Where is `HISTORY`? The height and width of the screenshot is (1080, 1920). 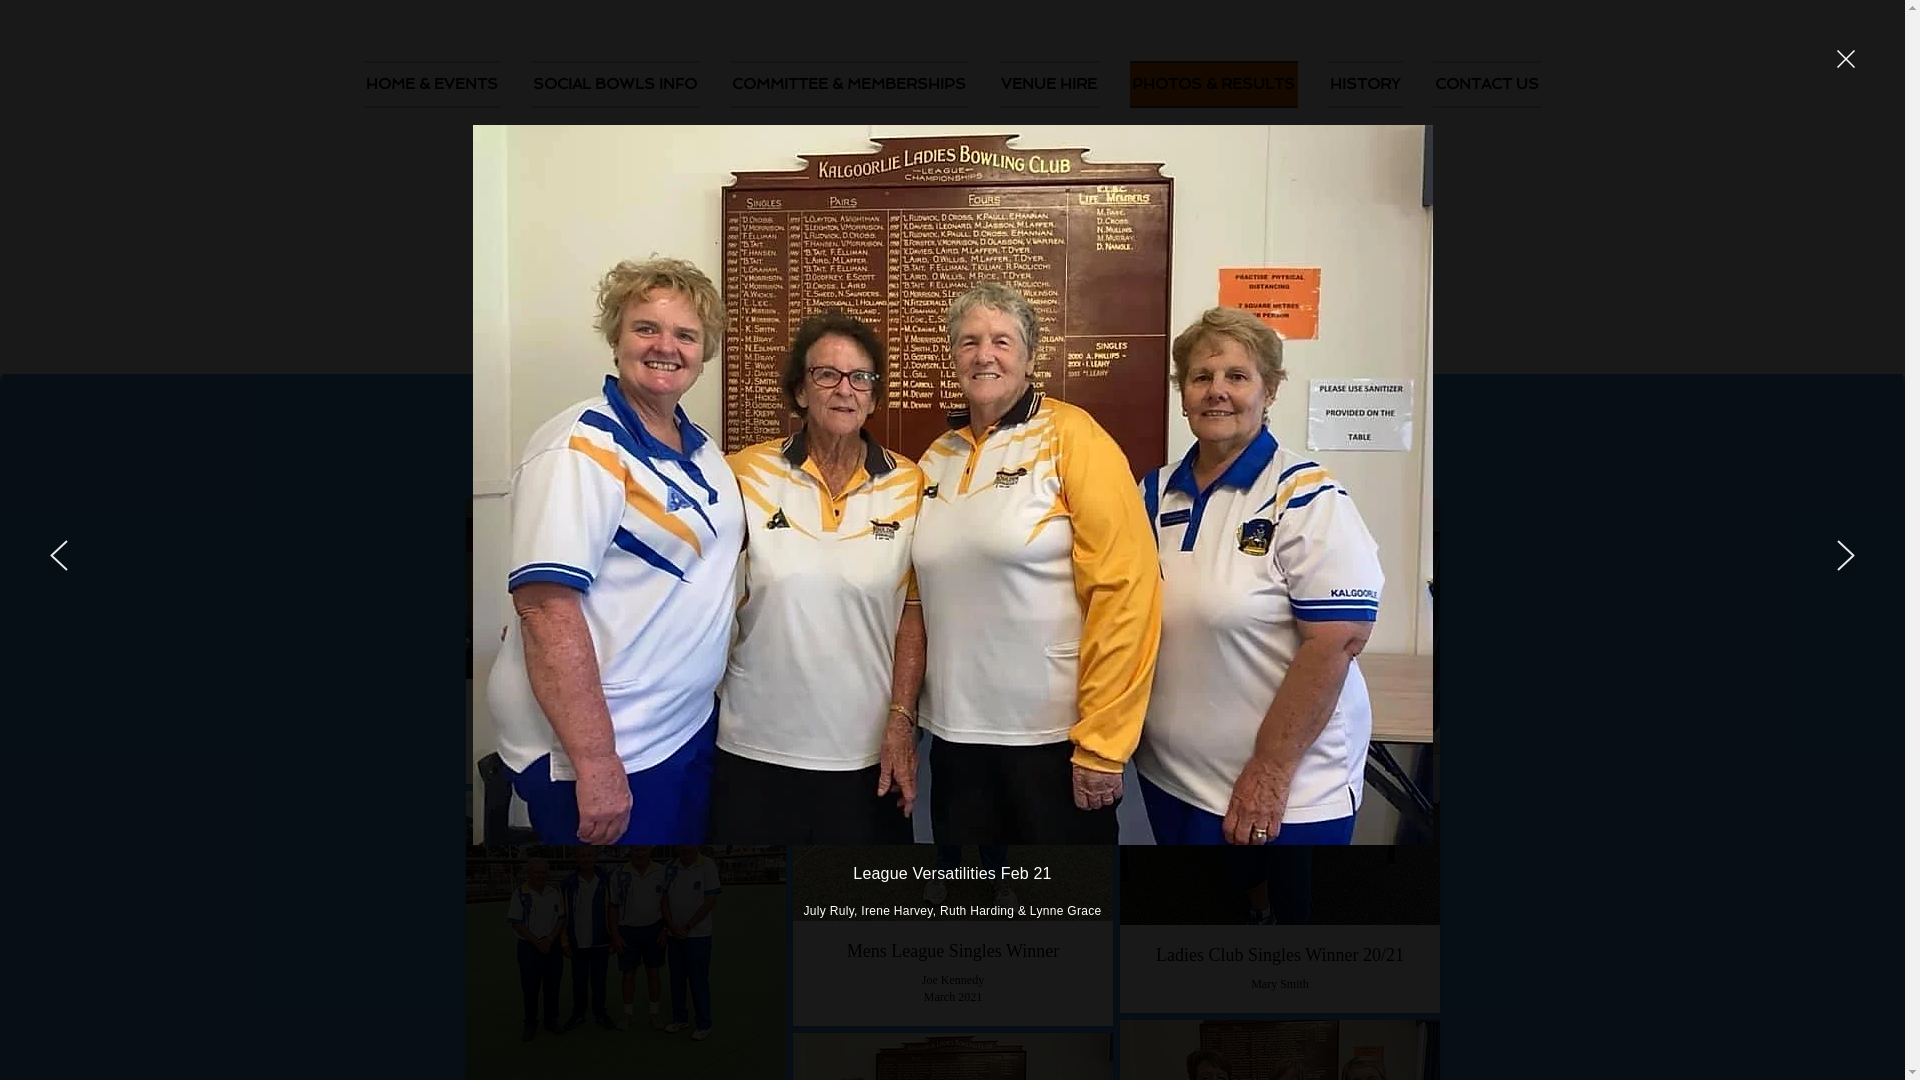 HISTORY is located at coordinates (1364, 84).